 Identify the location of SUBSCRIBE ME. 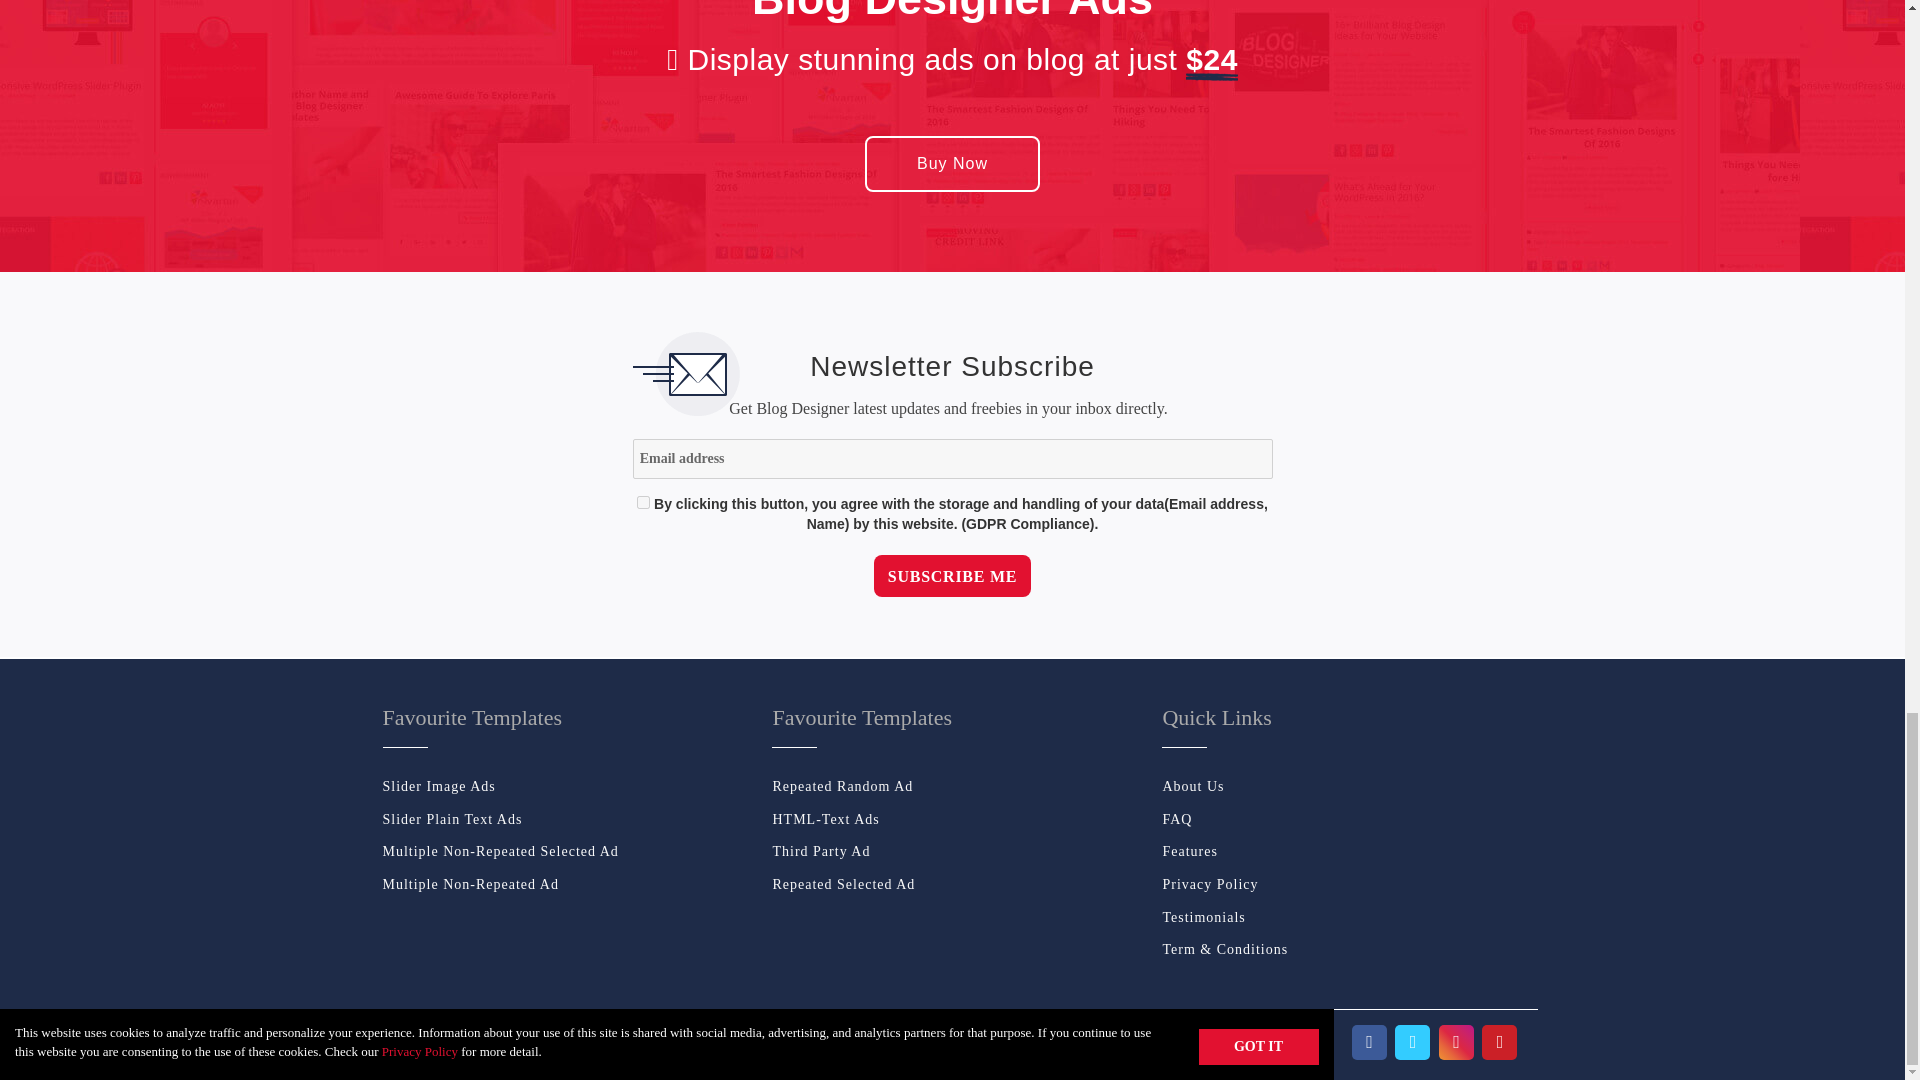
(952, 576).